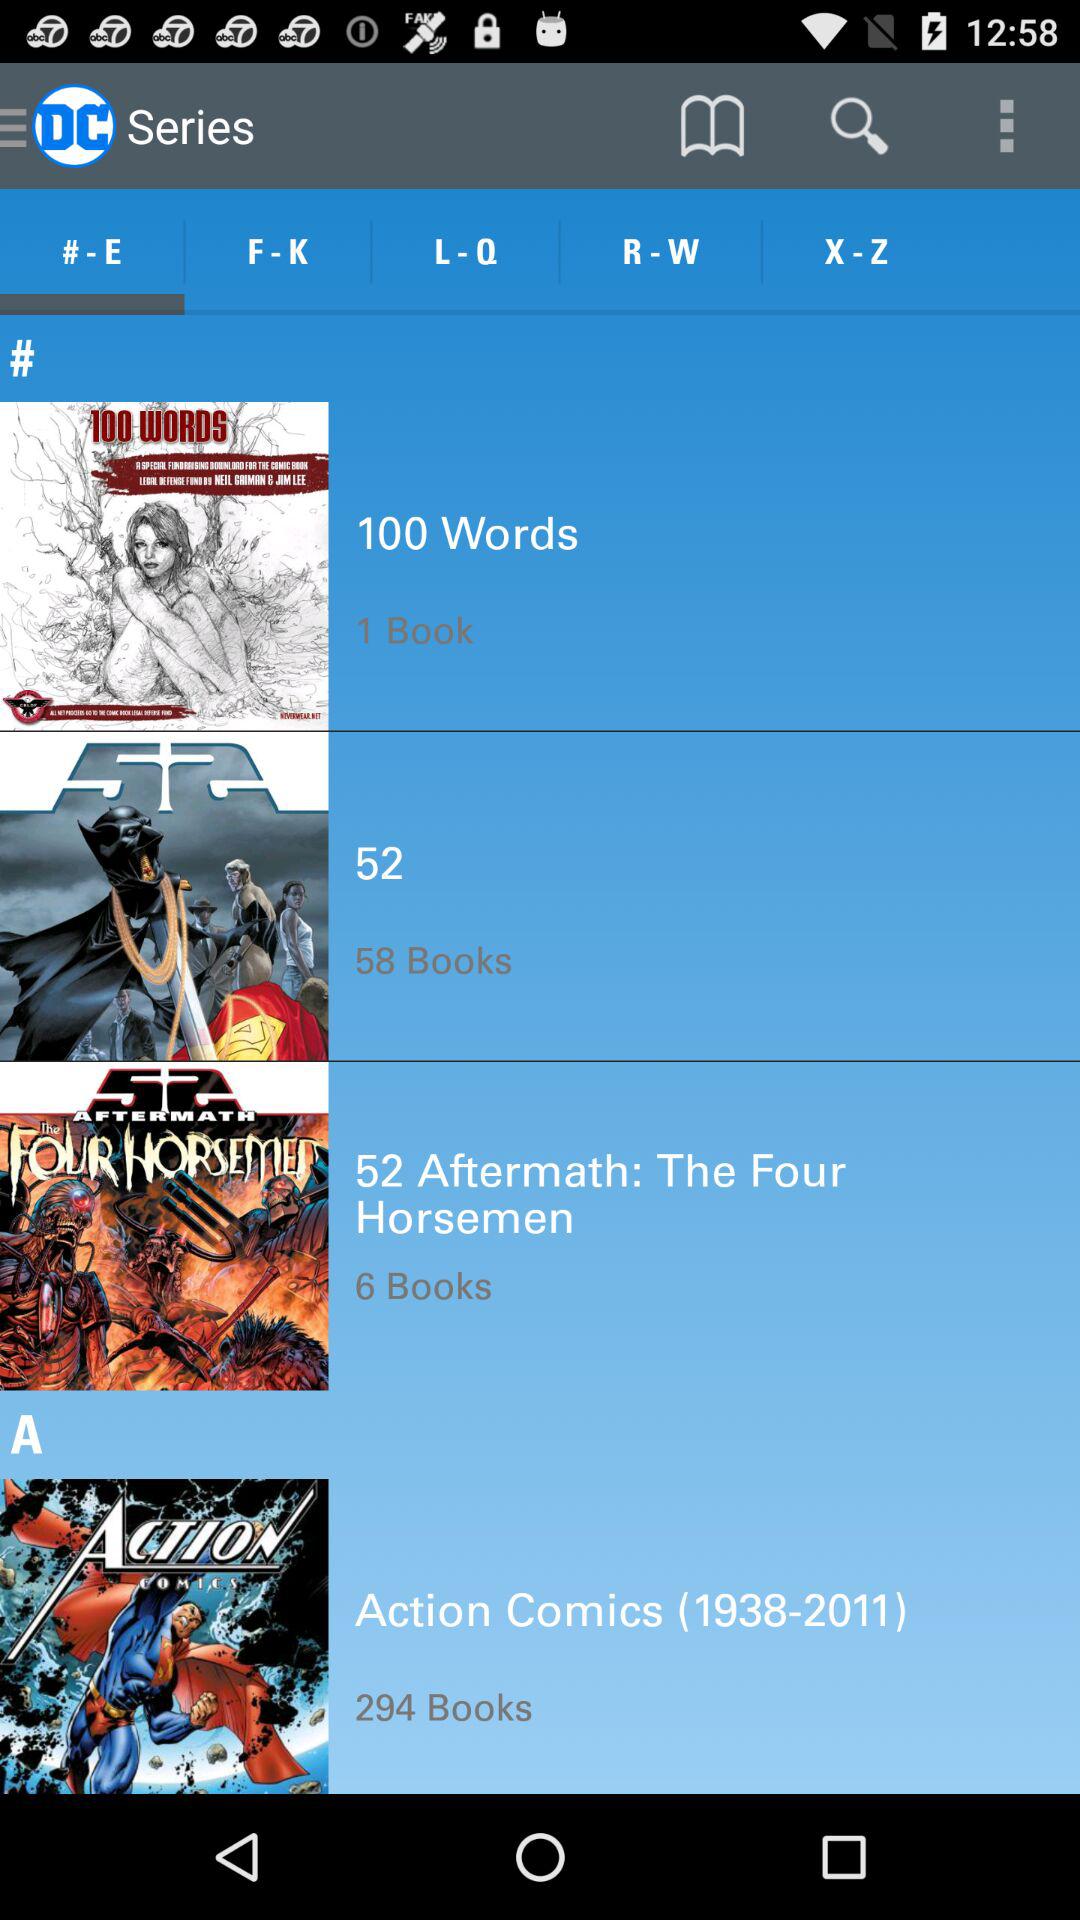 The width and height of the screenshot is (1080, 1920). I want to click on tap item above the #, so click(660, 252).